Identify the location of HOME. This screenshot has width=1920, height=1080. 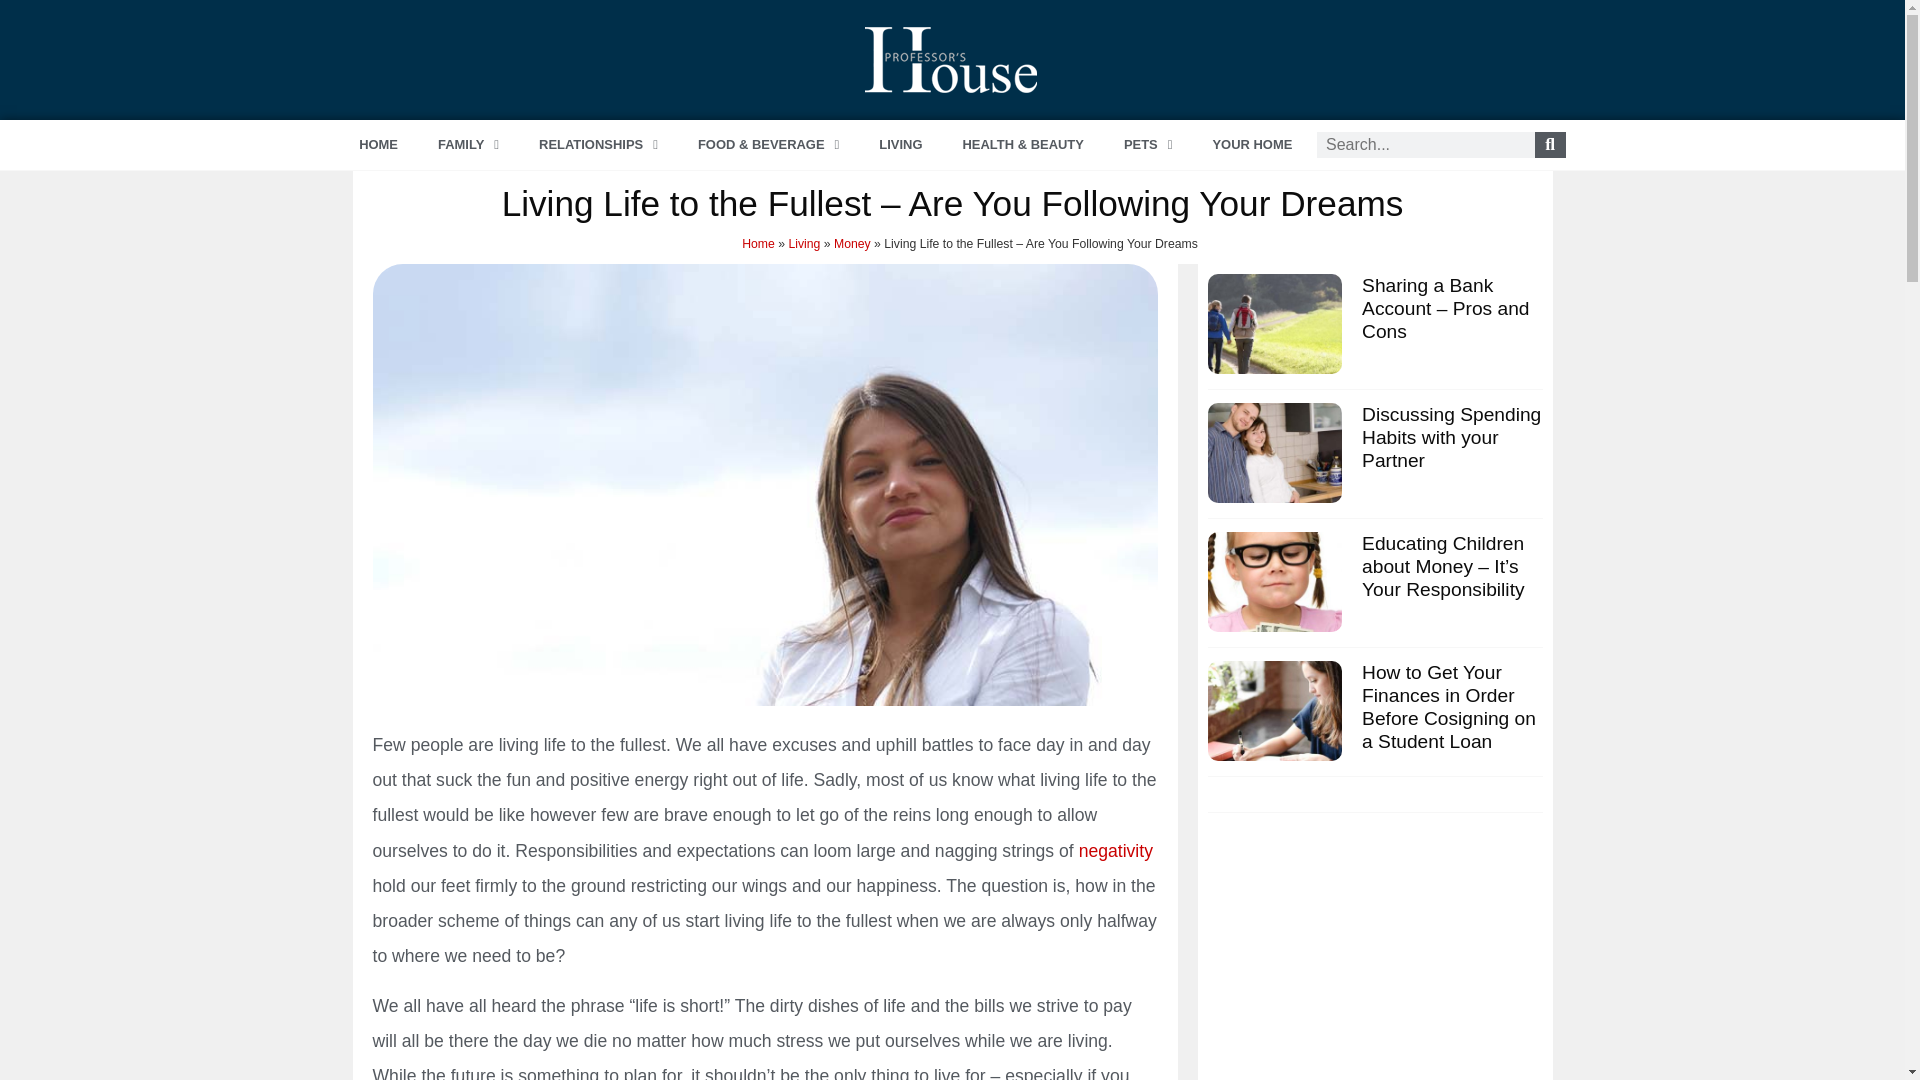
(378, 144).